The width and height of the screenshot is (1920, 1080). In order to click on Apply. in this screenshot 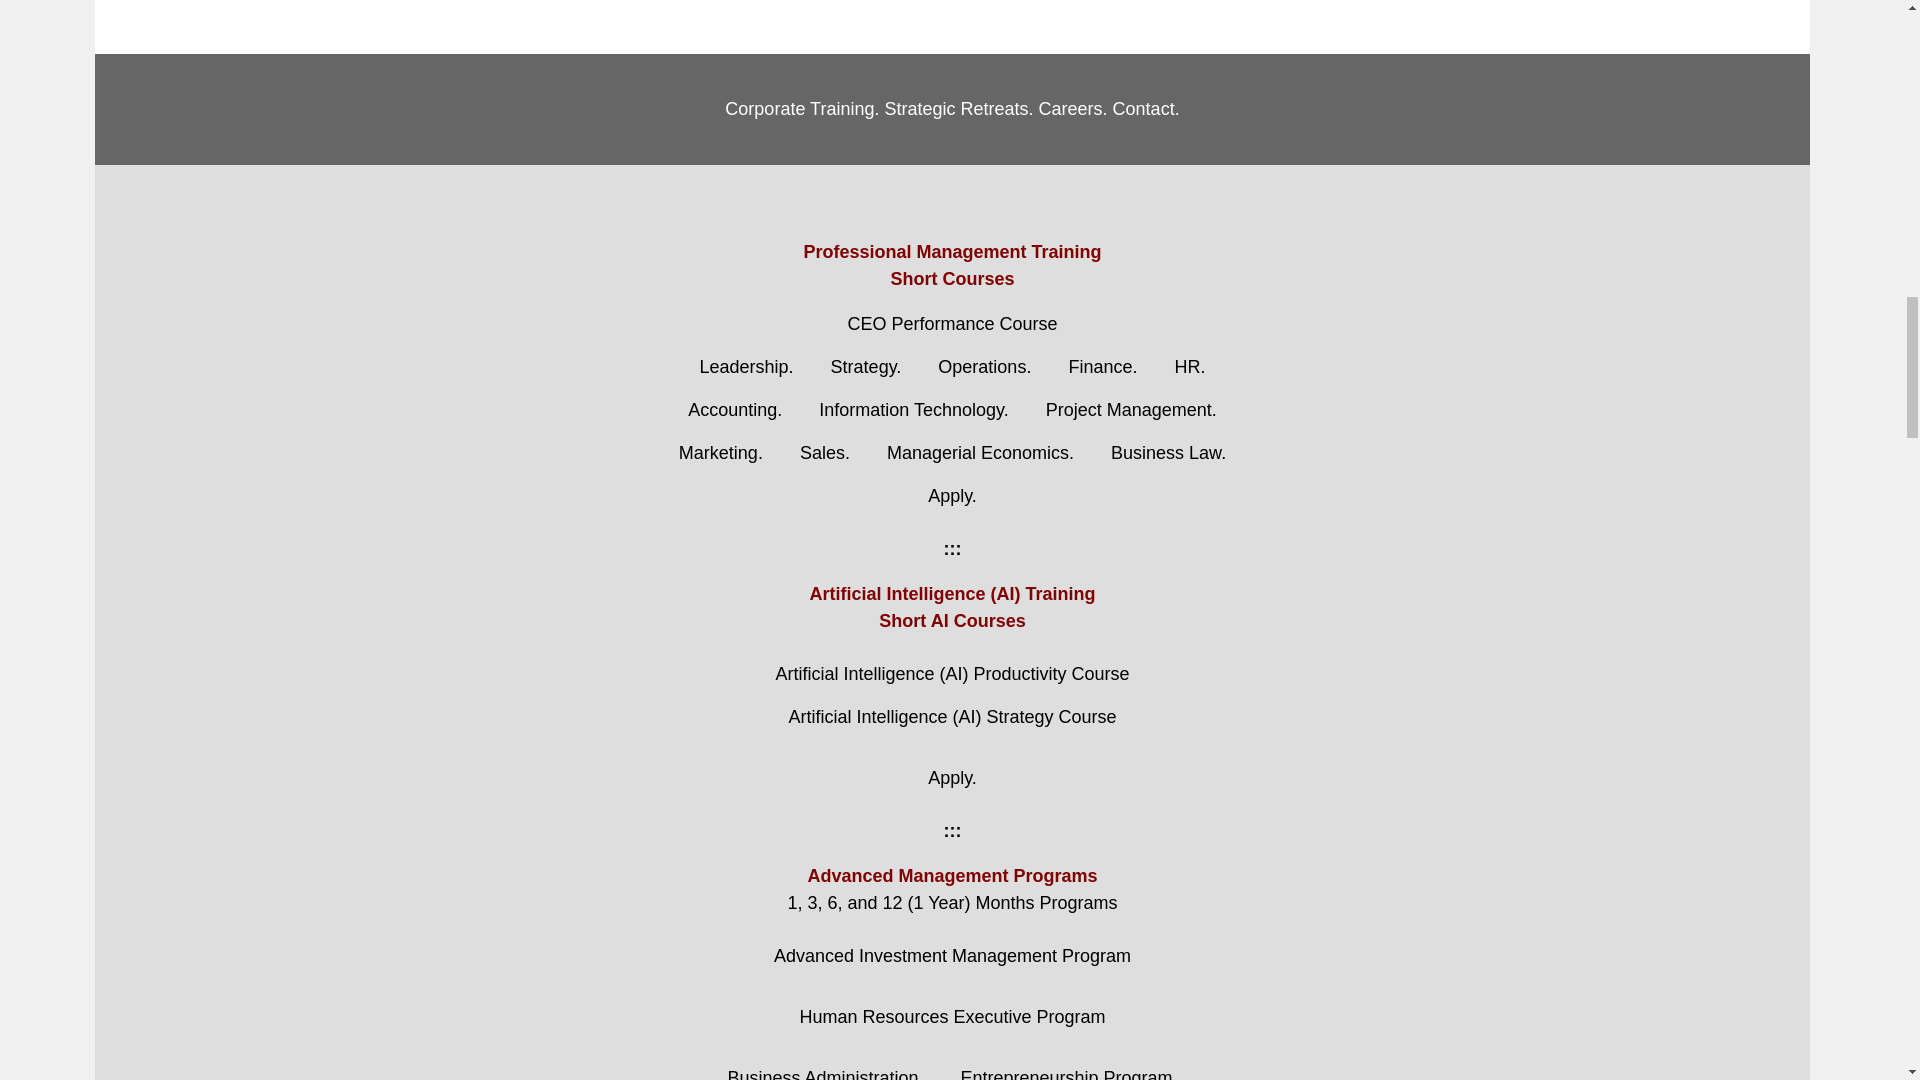, I will do `click(952, 496)`.